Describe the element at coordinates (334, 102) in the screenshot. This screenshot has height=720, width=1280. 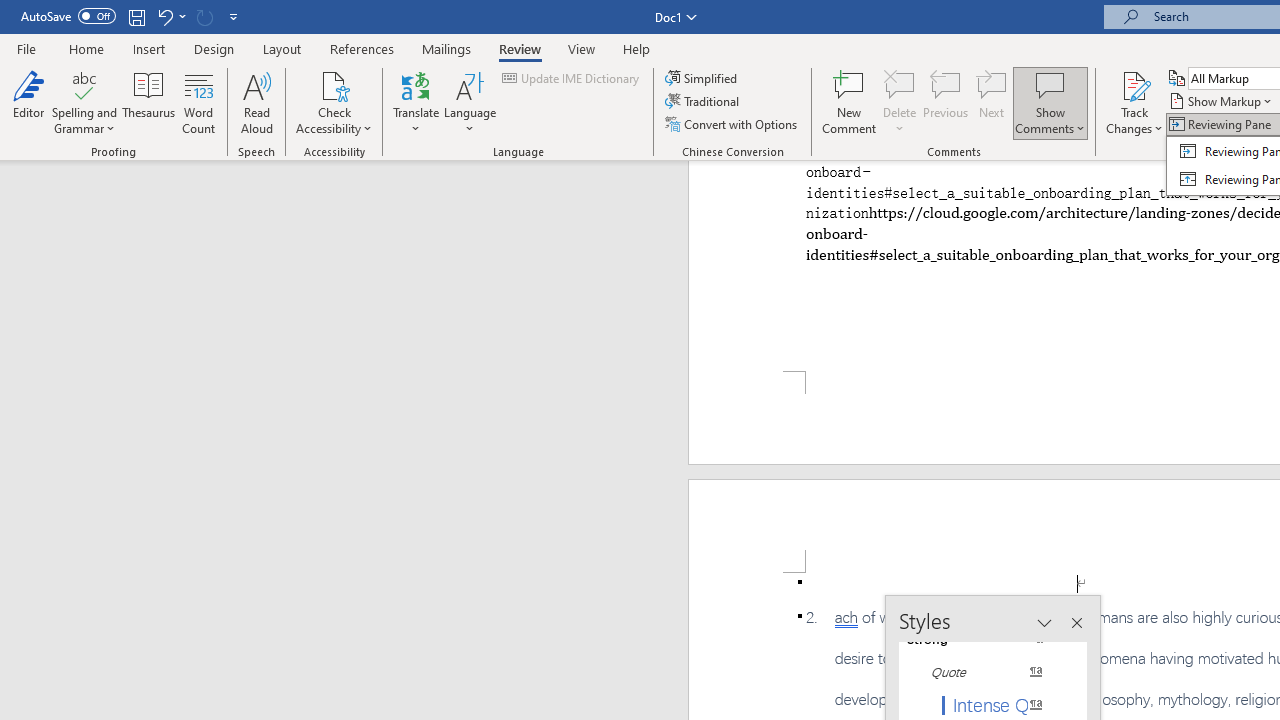
I see `Check Accessibility` at that location.